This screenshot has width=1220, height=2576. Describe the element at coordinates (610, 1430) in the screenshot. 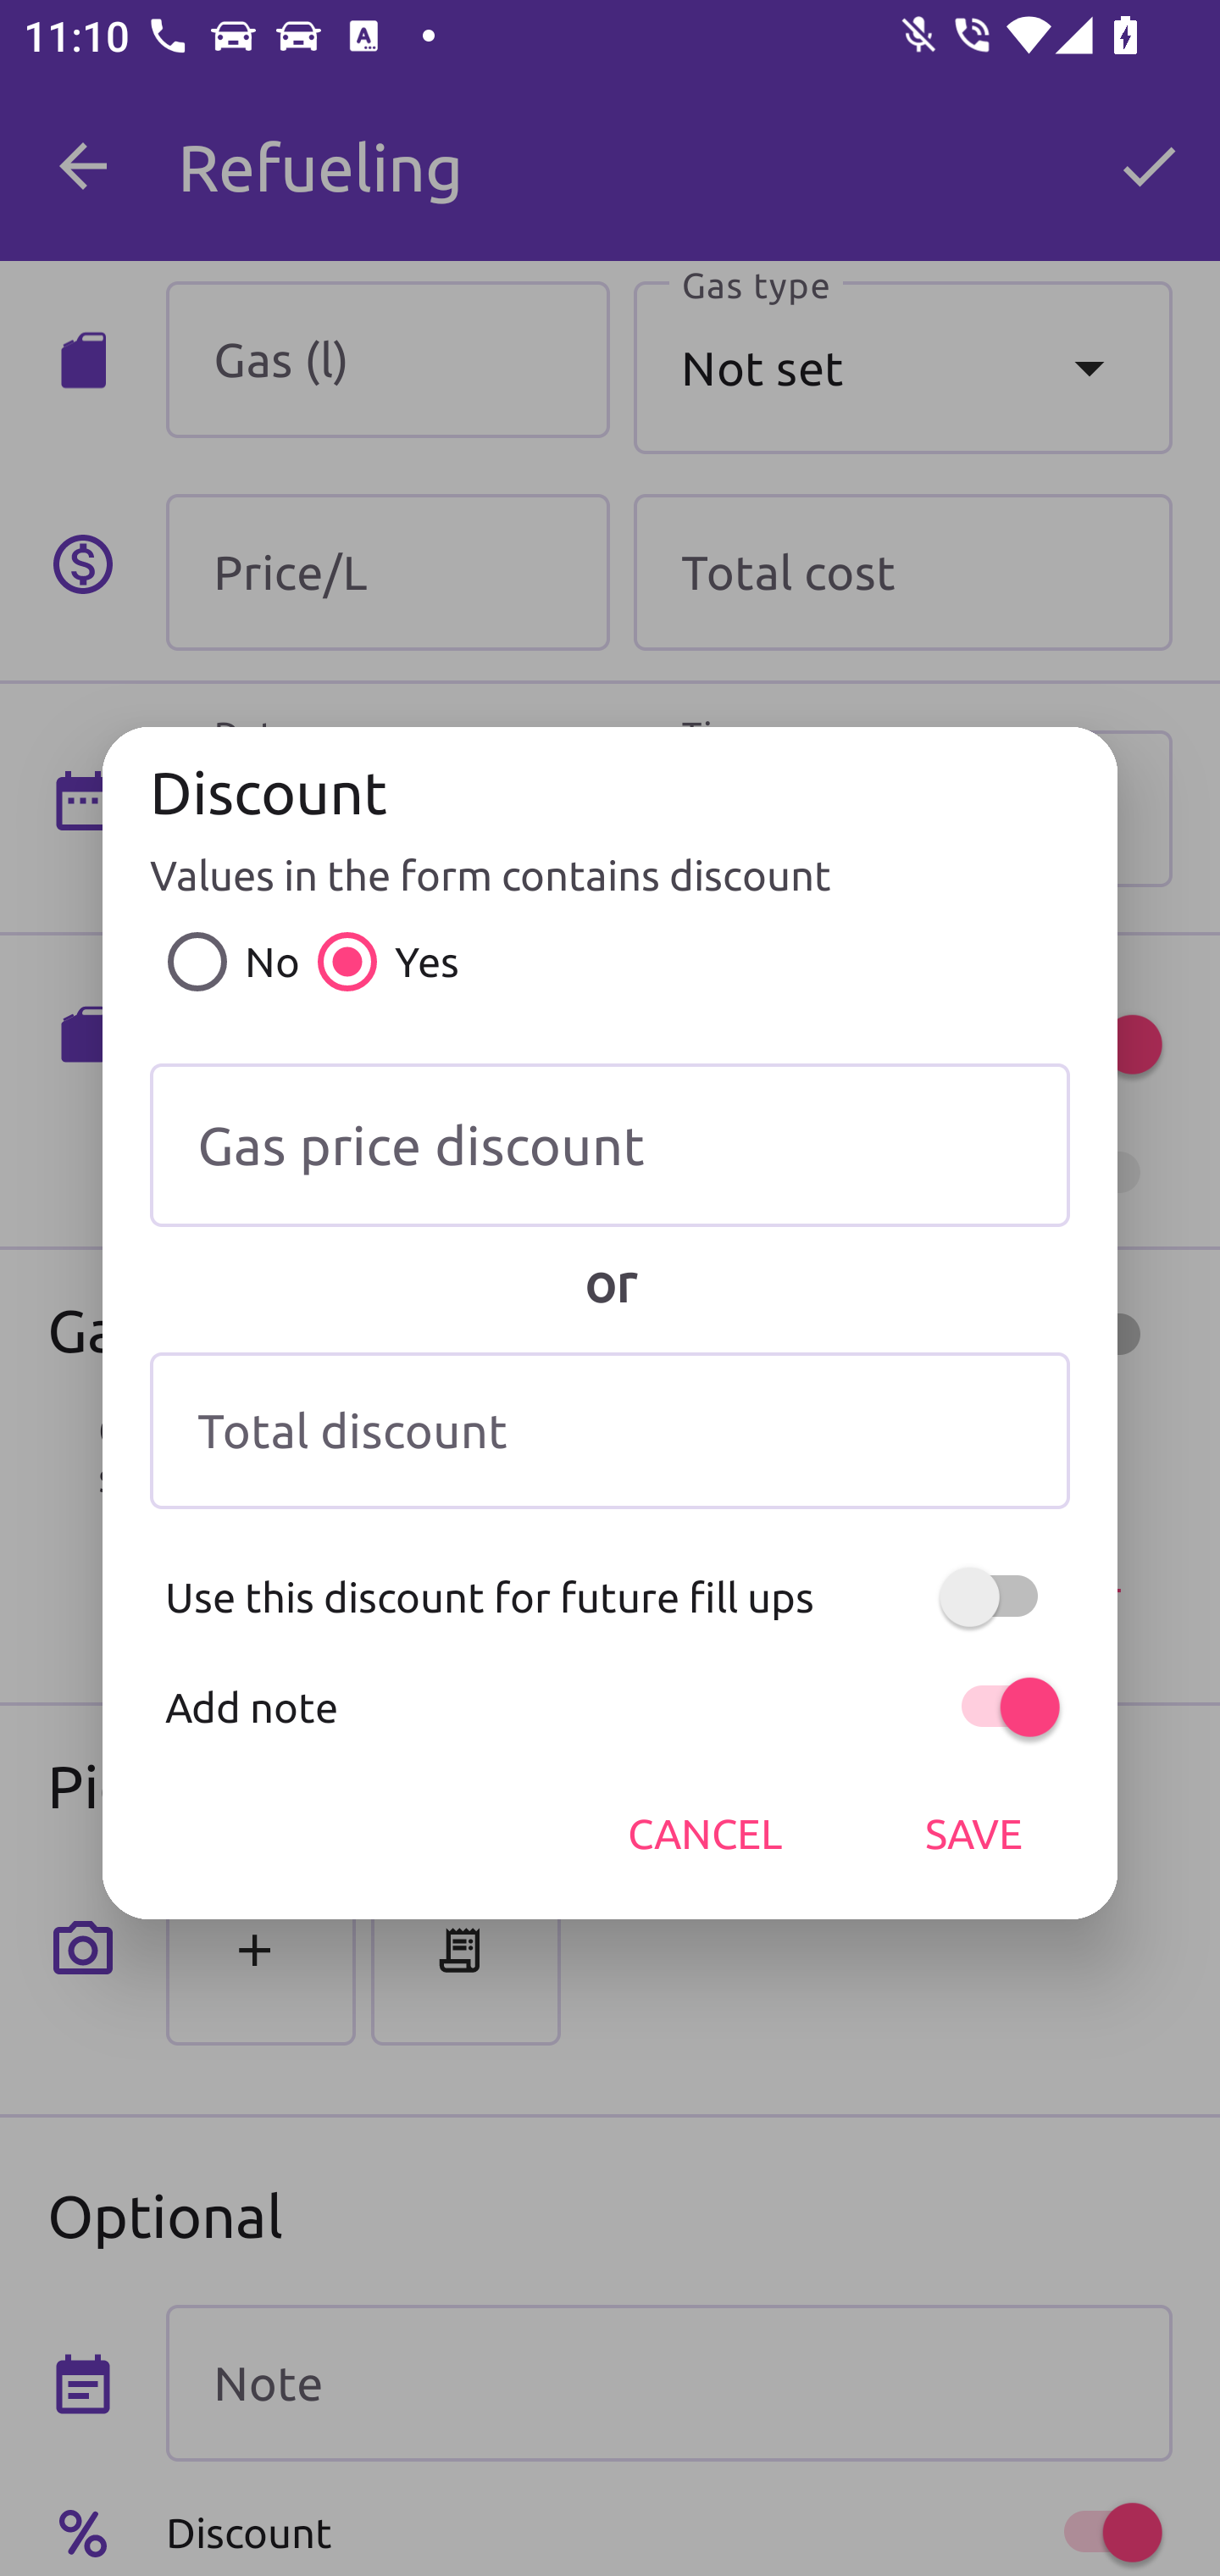

I see `Total discount` at that location.